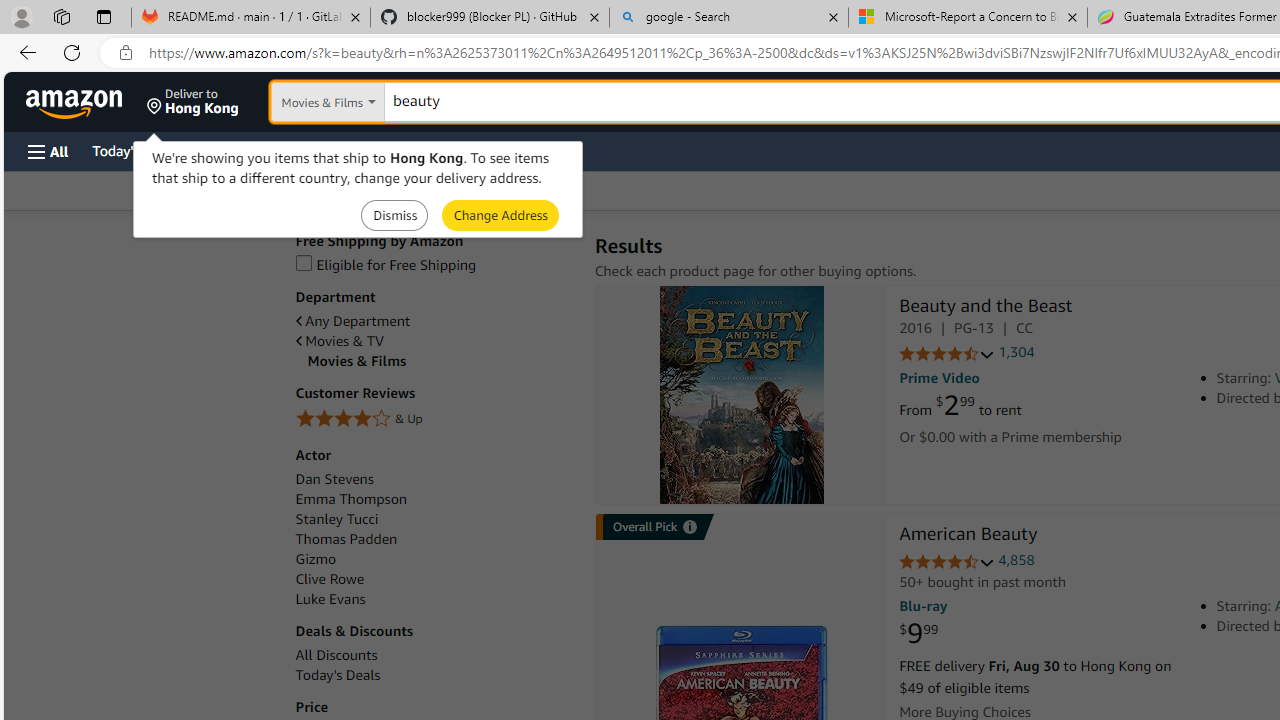 The height and width of the screenshot is (720, 1280). Describe the element at coordinates (434, 559) in the screenshot. I see `Gizmo` at that location.